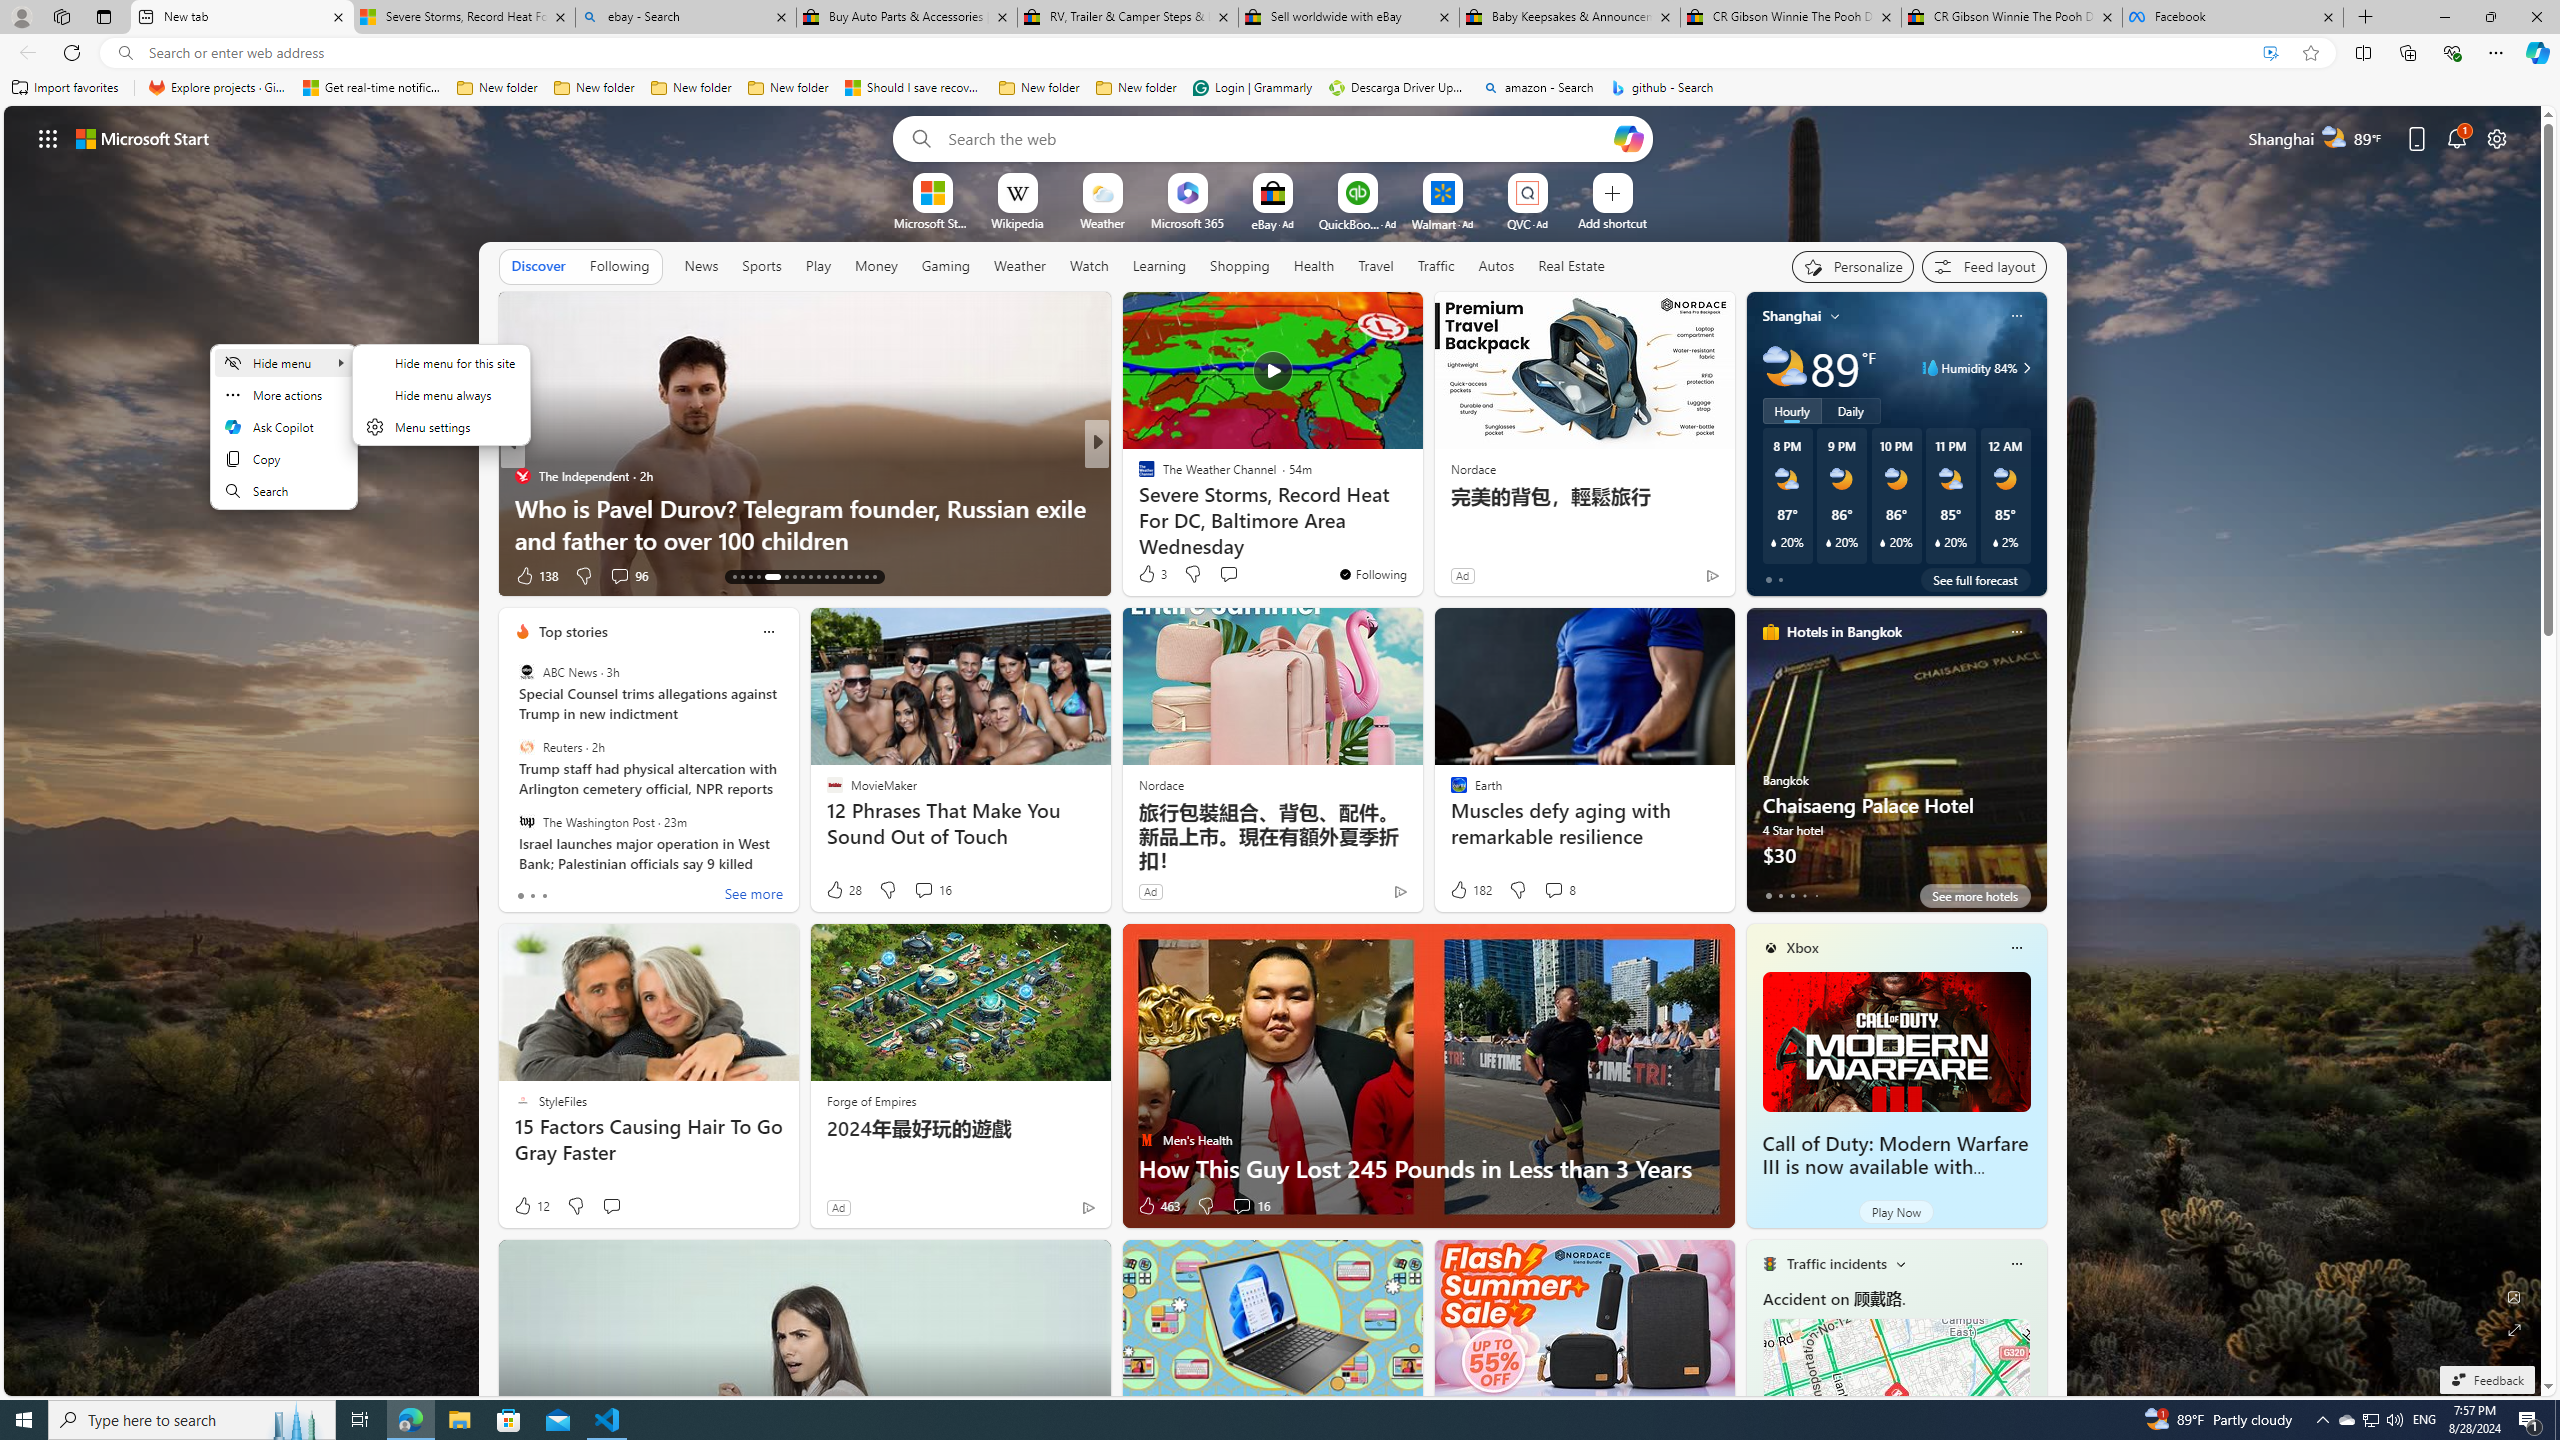 This screenshot has height=1440, width=2560. I want to click on 28 Like, so click(843, 890).